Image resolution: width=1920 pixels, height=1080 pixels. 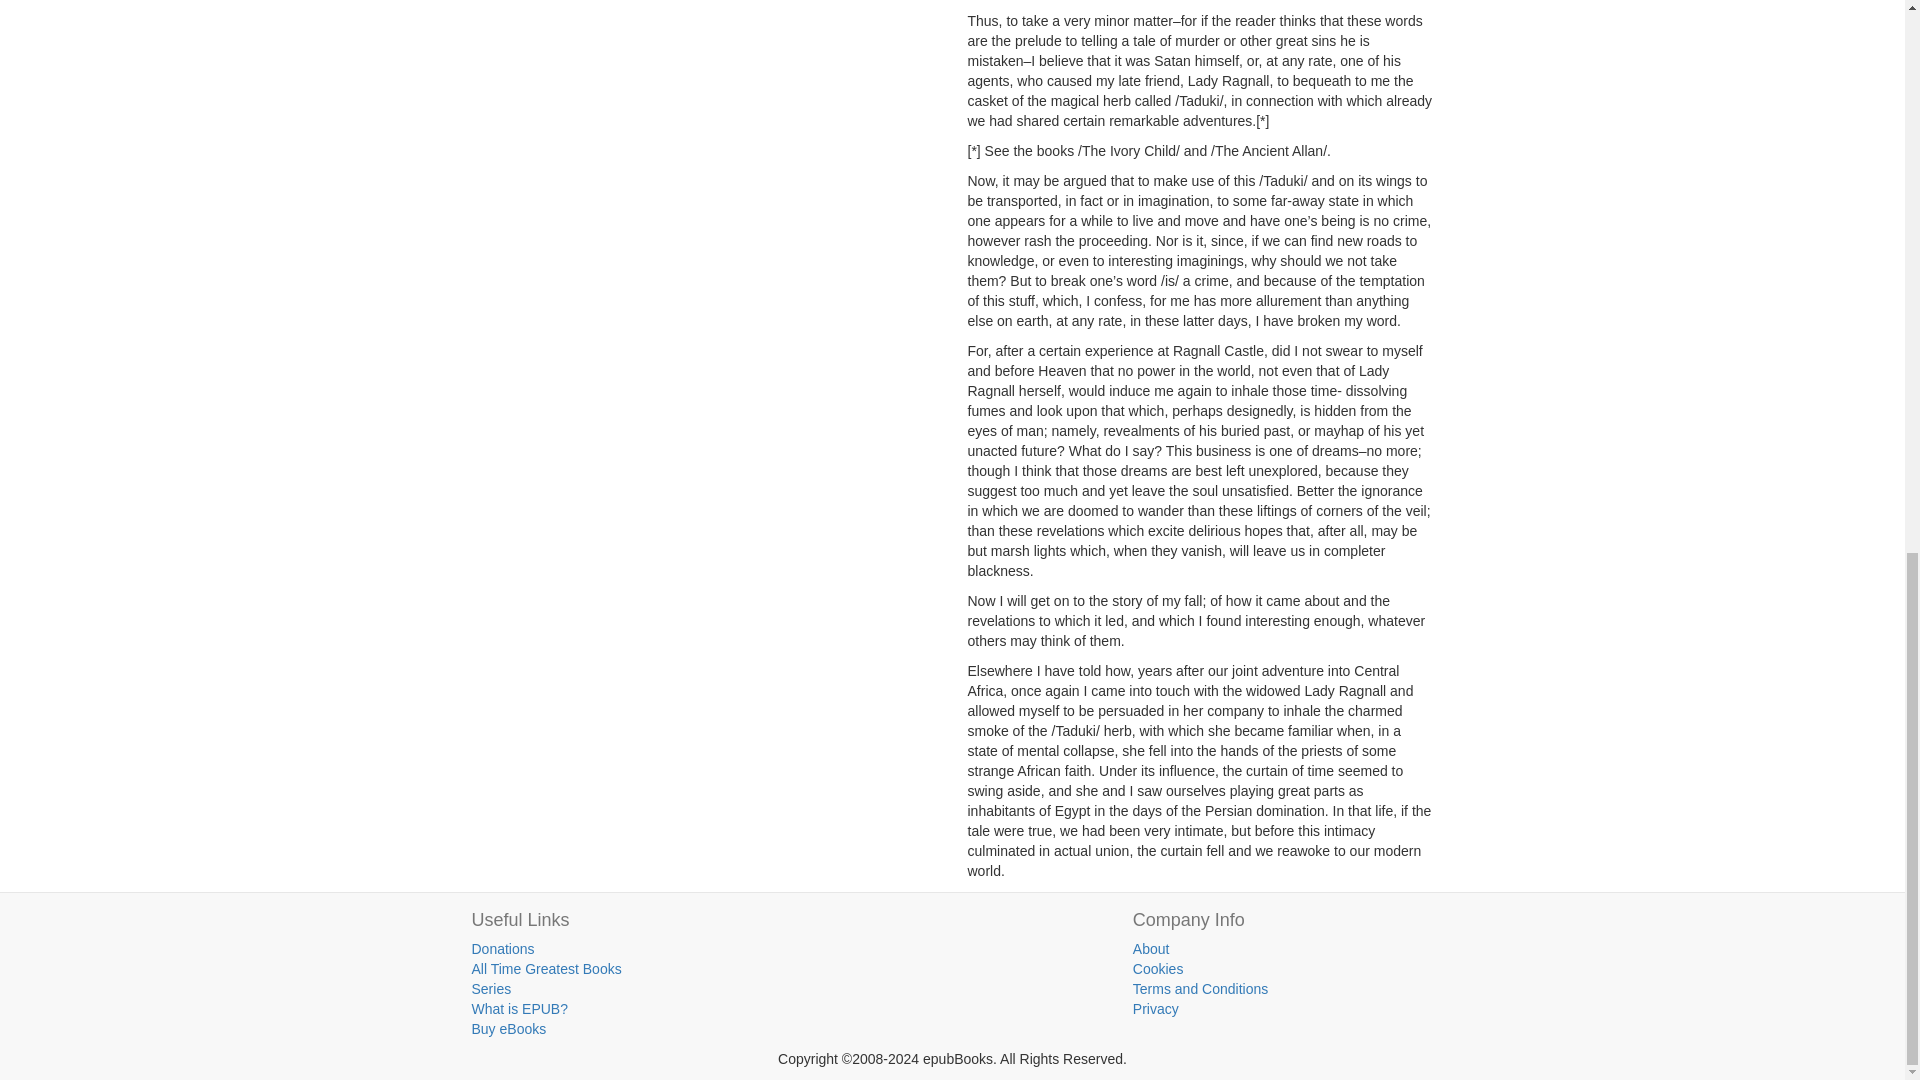 What do you see at coordinates (492, 988) in the screenshot?
I see `Series` at bounding box center [492, 988].